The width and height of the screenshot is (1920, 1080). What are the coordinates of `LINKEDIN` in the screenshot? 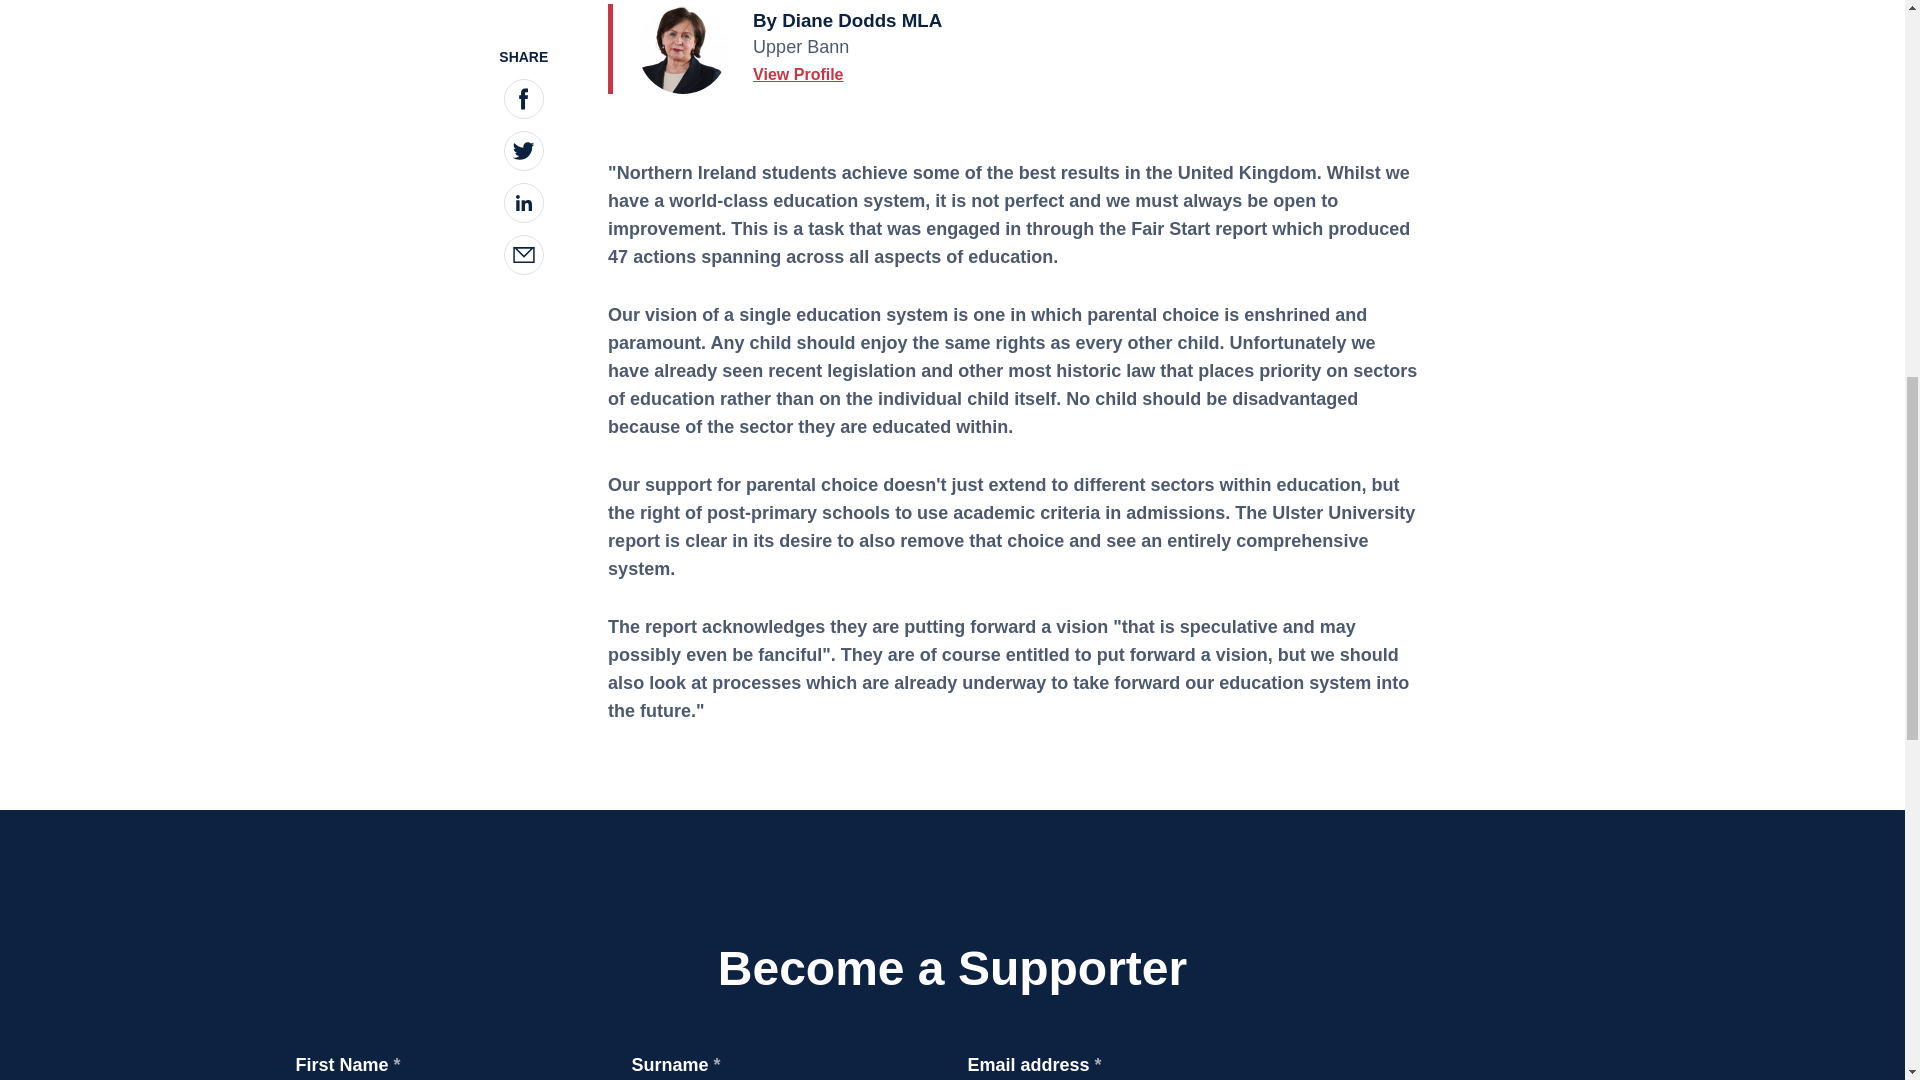 It's located at (523, 158).